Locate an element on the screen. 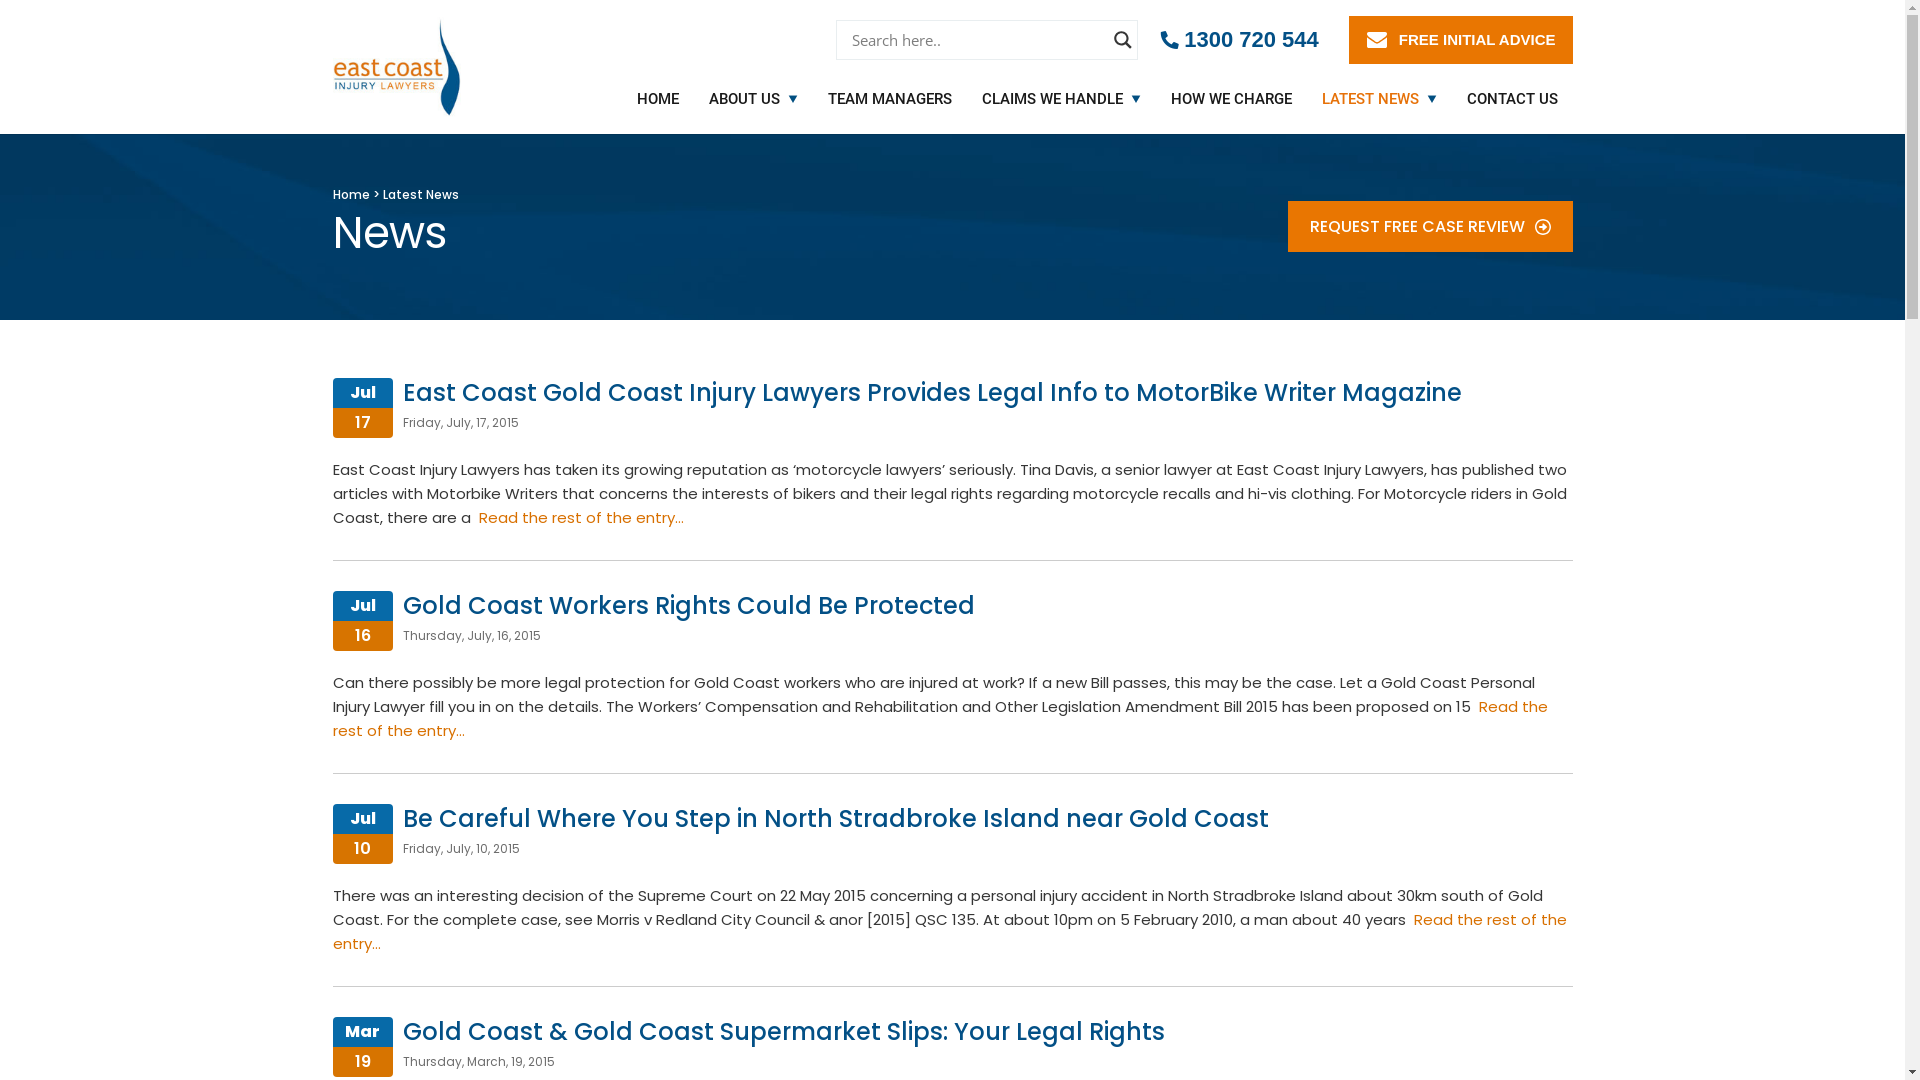 This screenshot has height=1080, width=1920. ABOUT US is located at coordinates (746, 99).